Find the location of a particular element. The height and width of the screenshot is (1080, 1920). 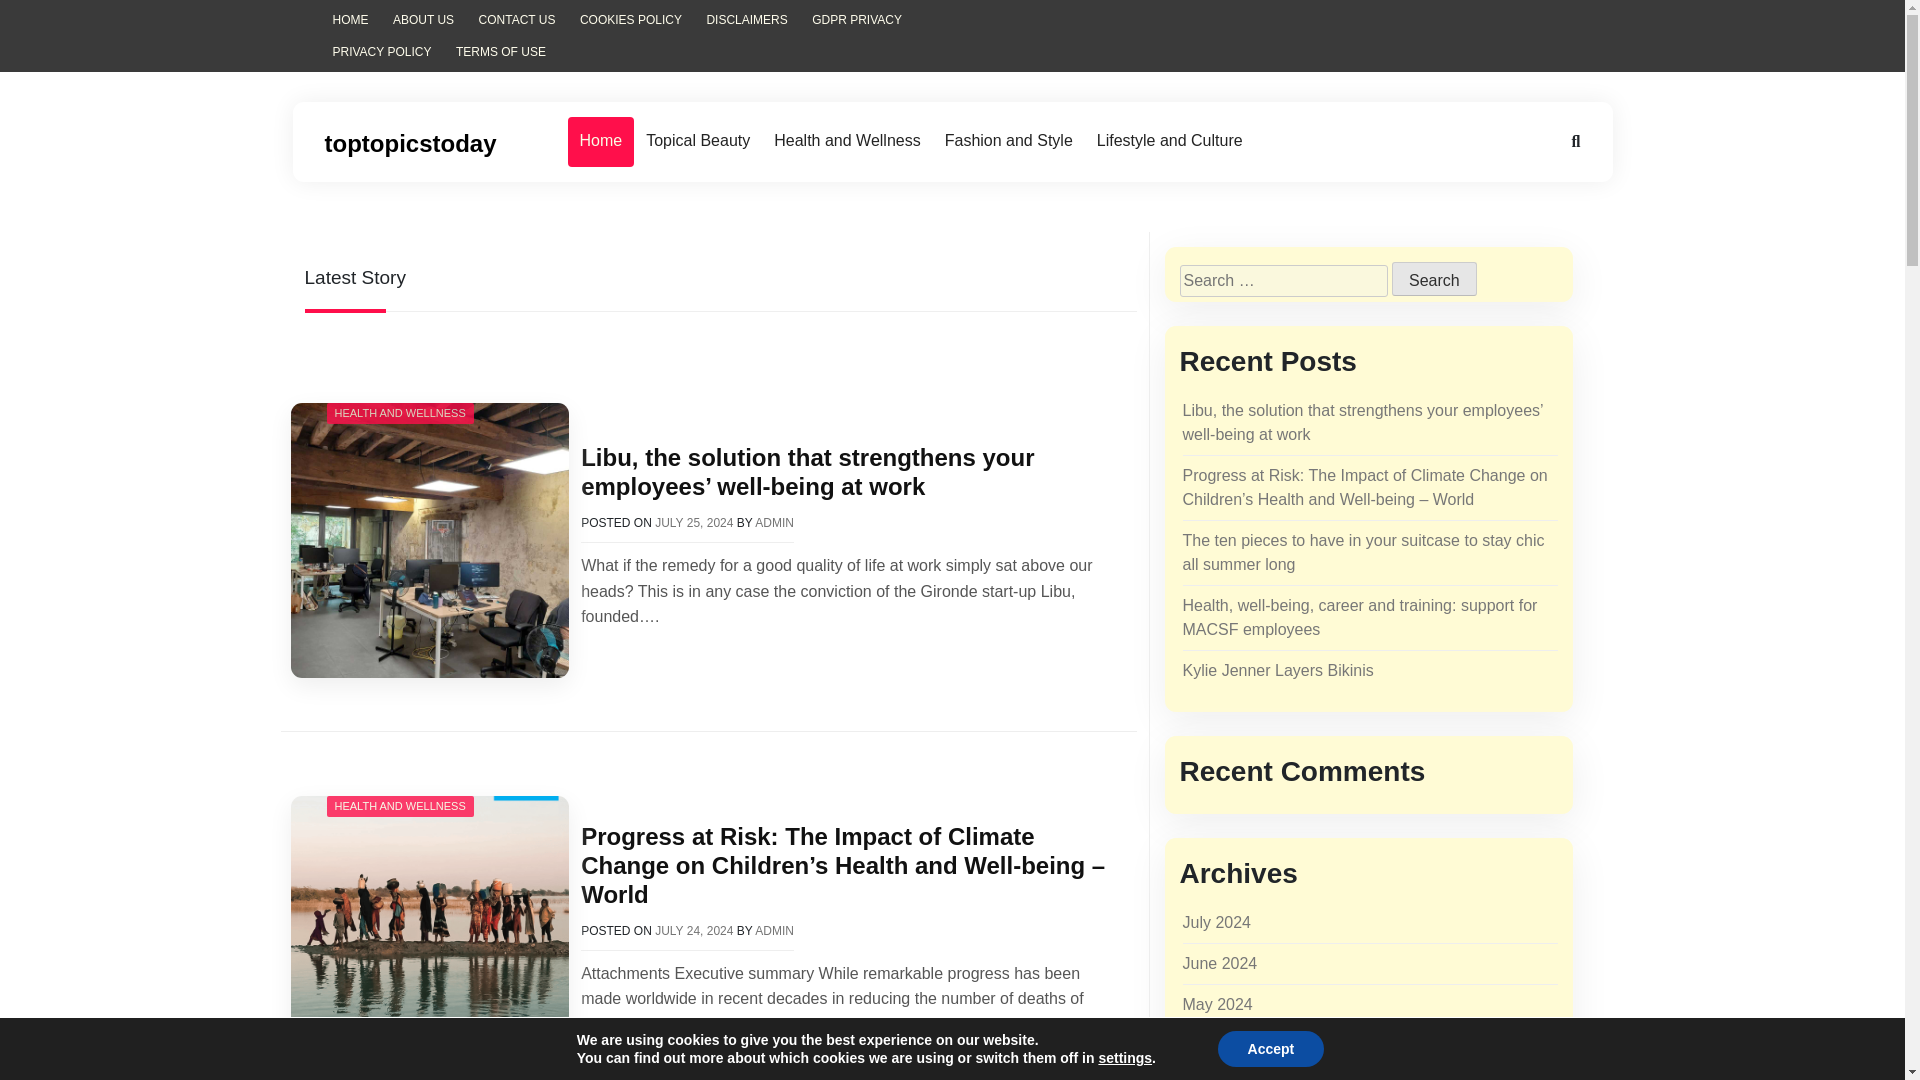

ABOUT US is located at coordinates (423, 20).